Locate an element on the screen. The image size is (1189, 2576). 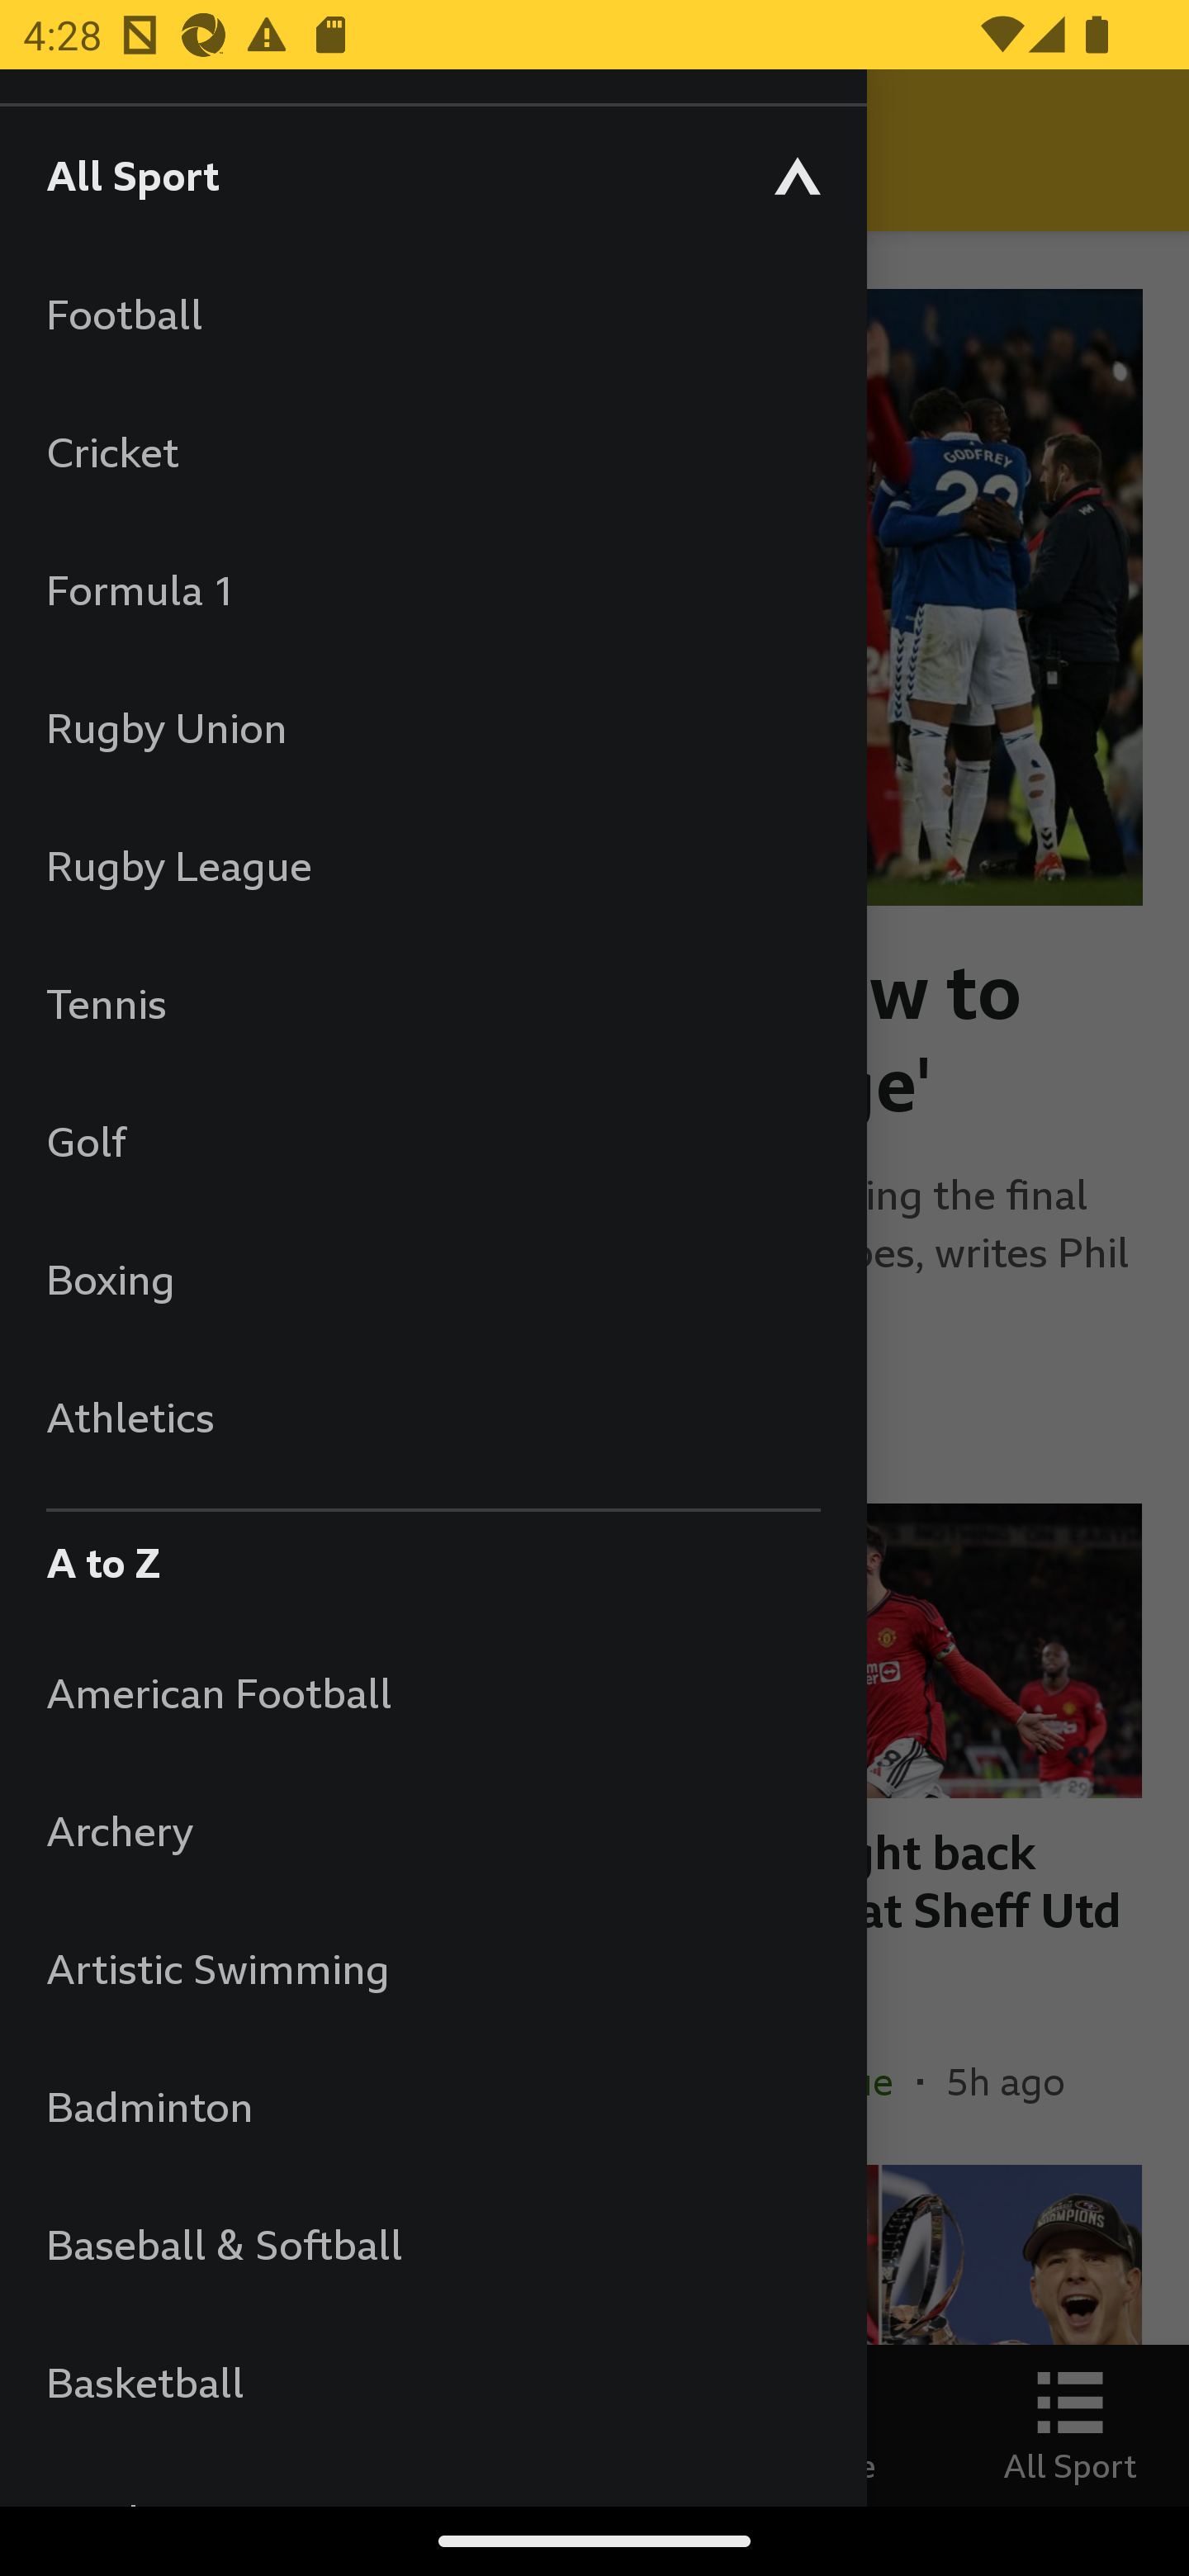
Football is located at coordinates (433, 314).